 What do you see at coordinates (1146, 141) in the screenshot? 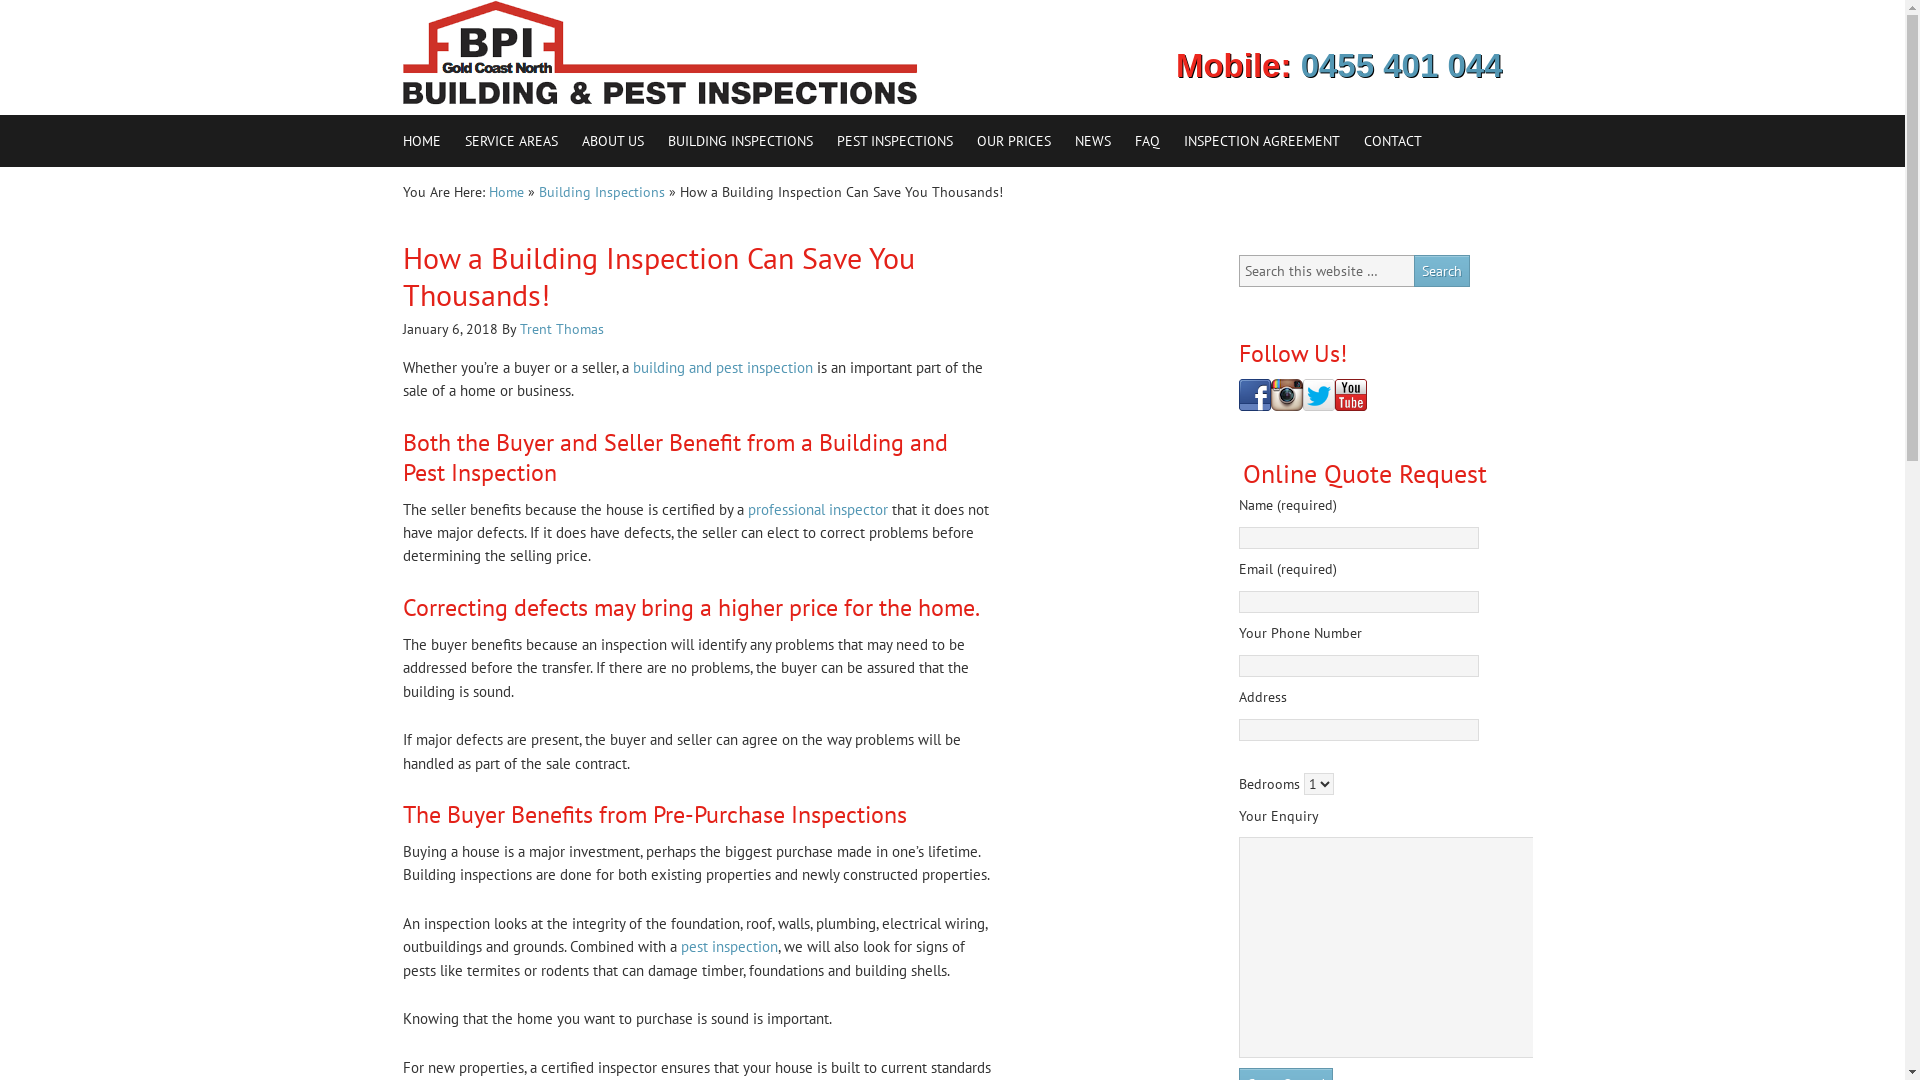
I see `FAQ` at bounding box center [1146, 141].